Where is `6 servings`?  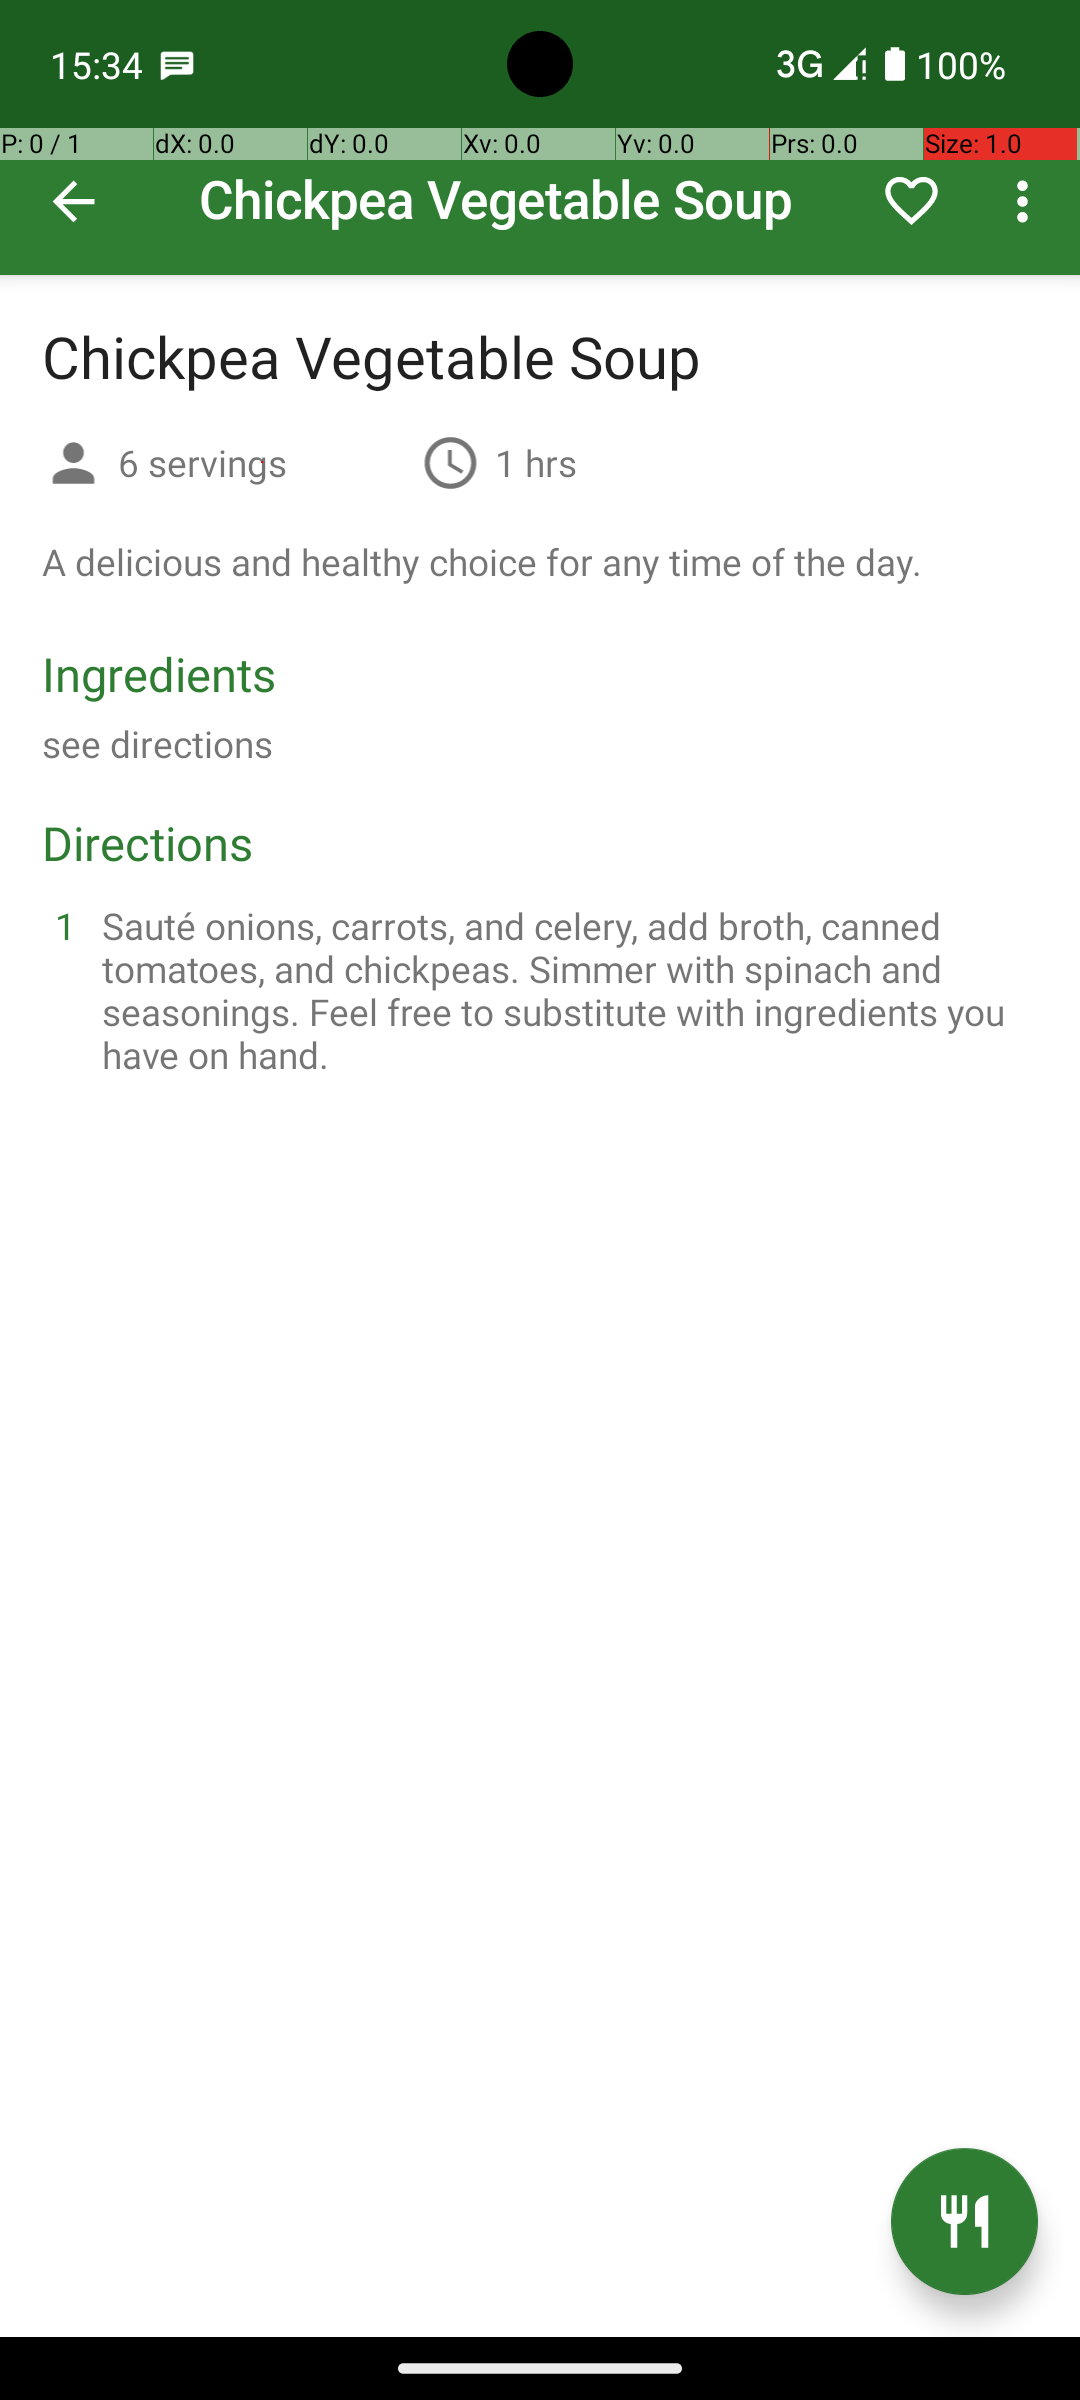
6 servings is located at coordinates (262, 462).